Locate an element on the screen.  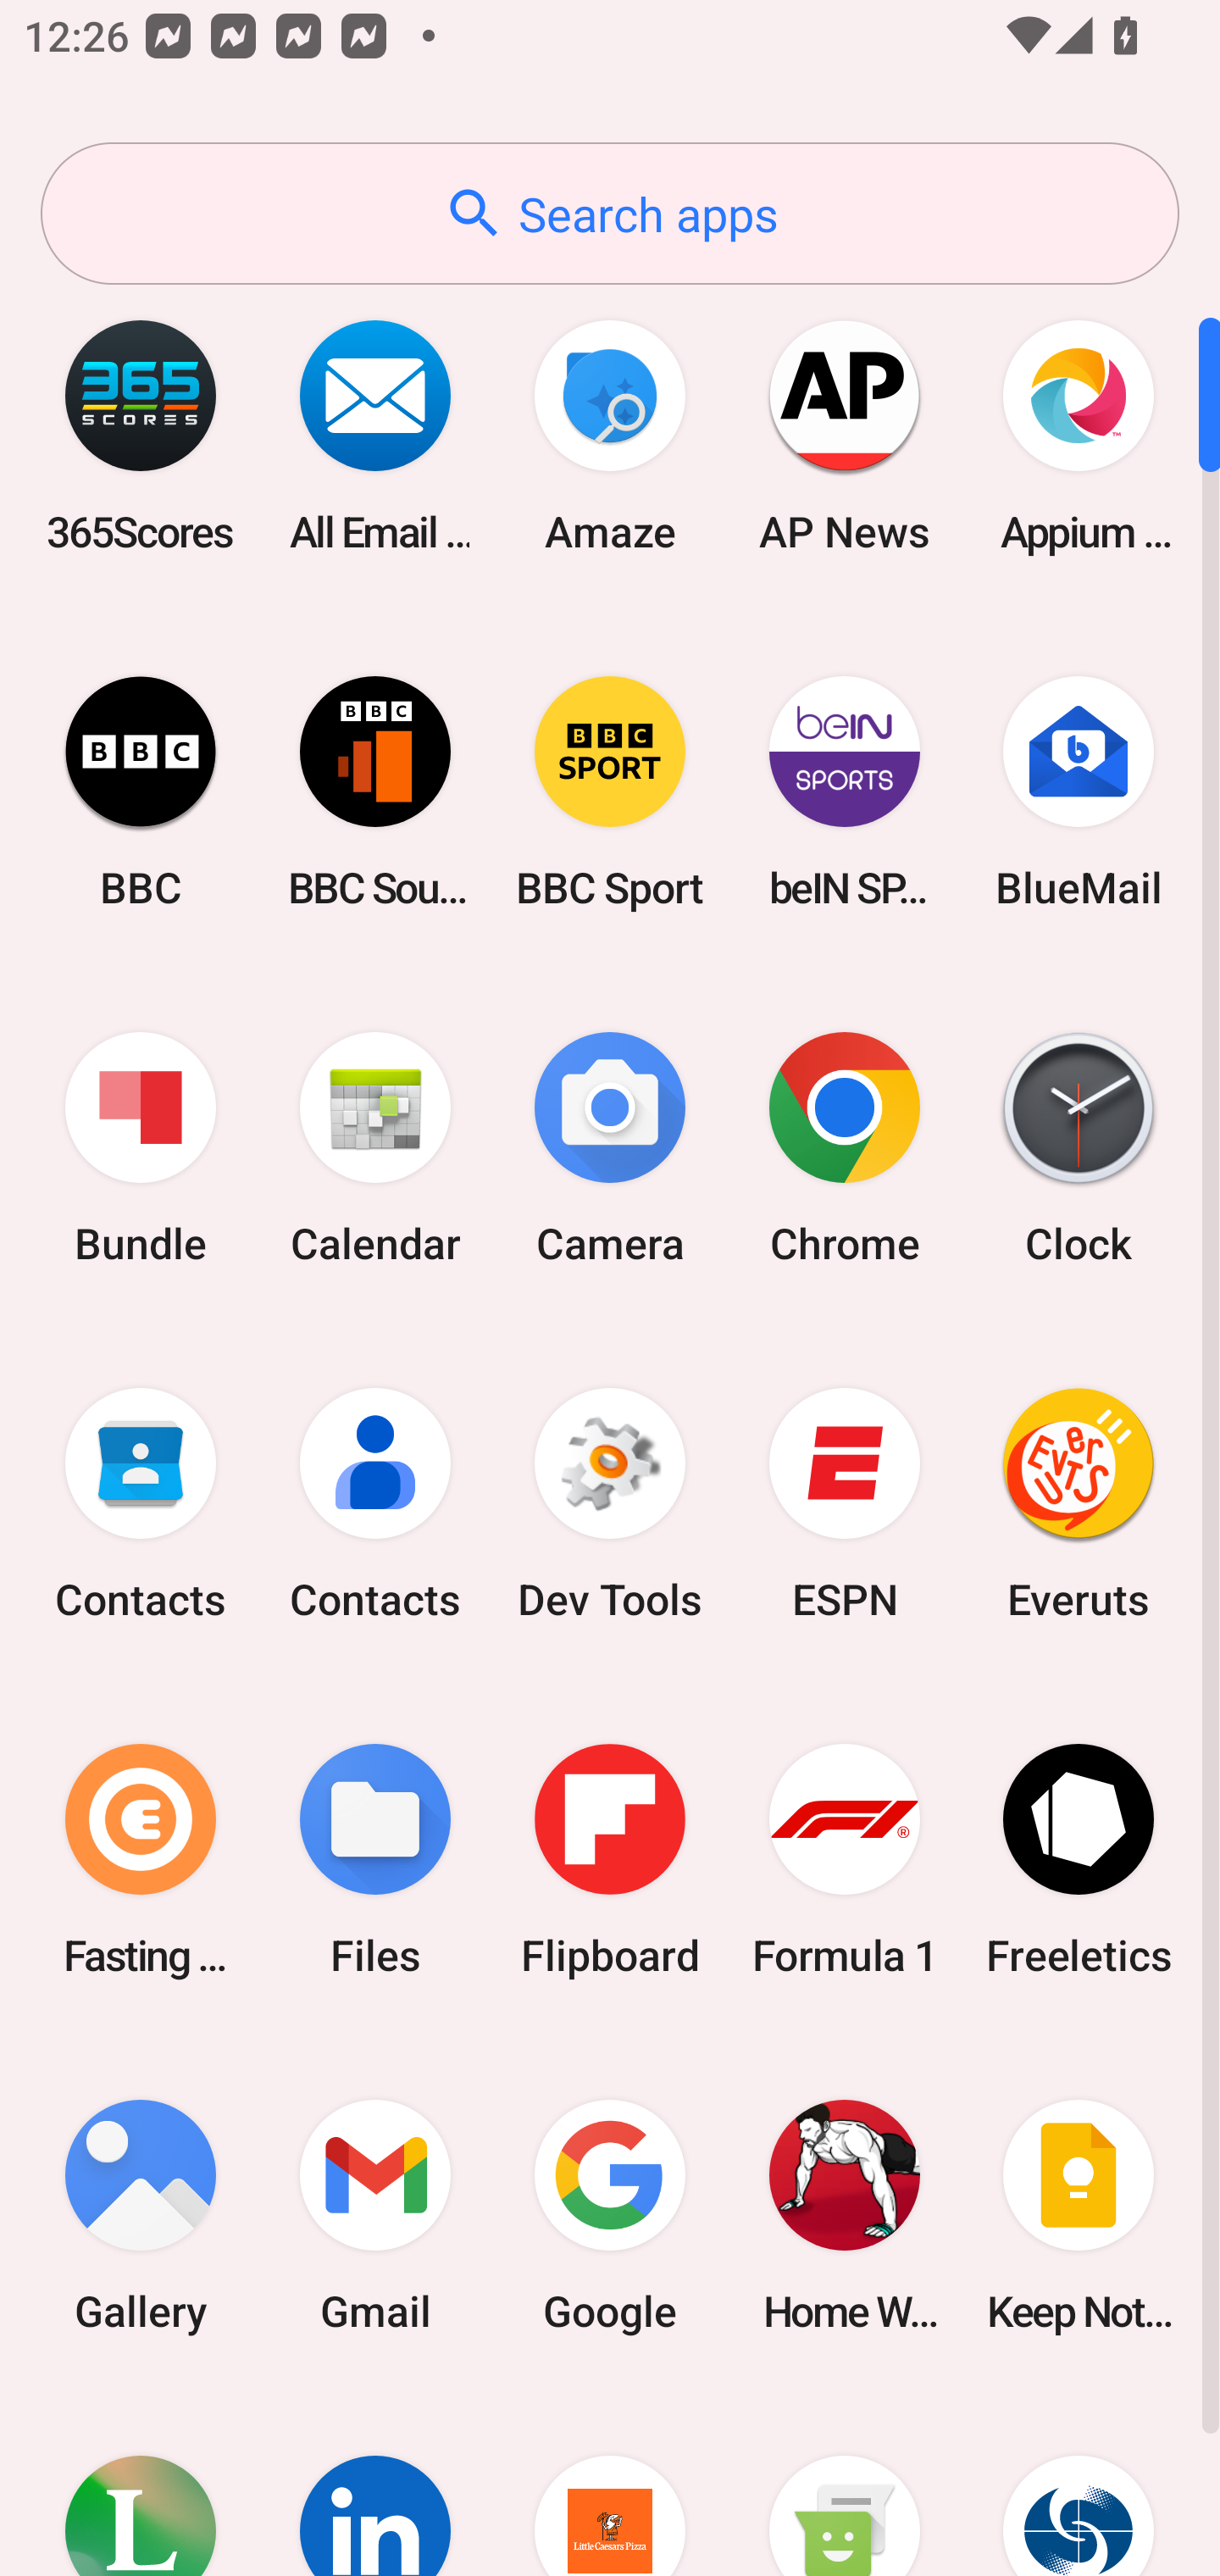
Everuts is located at coordinates (1079, 1504).